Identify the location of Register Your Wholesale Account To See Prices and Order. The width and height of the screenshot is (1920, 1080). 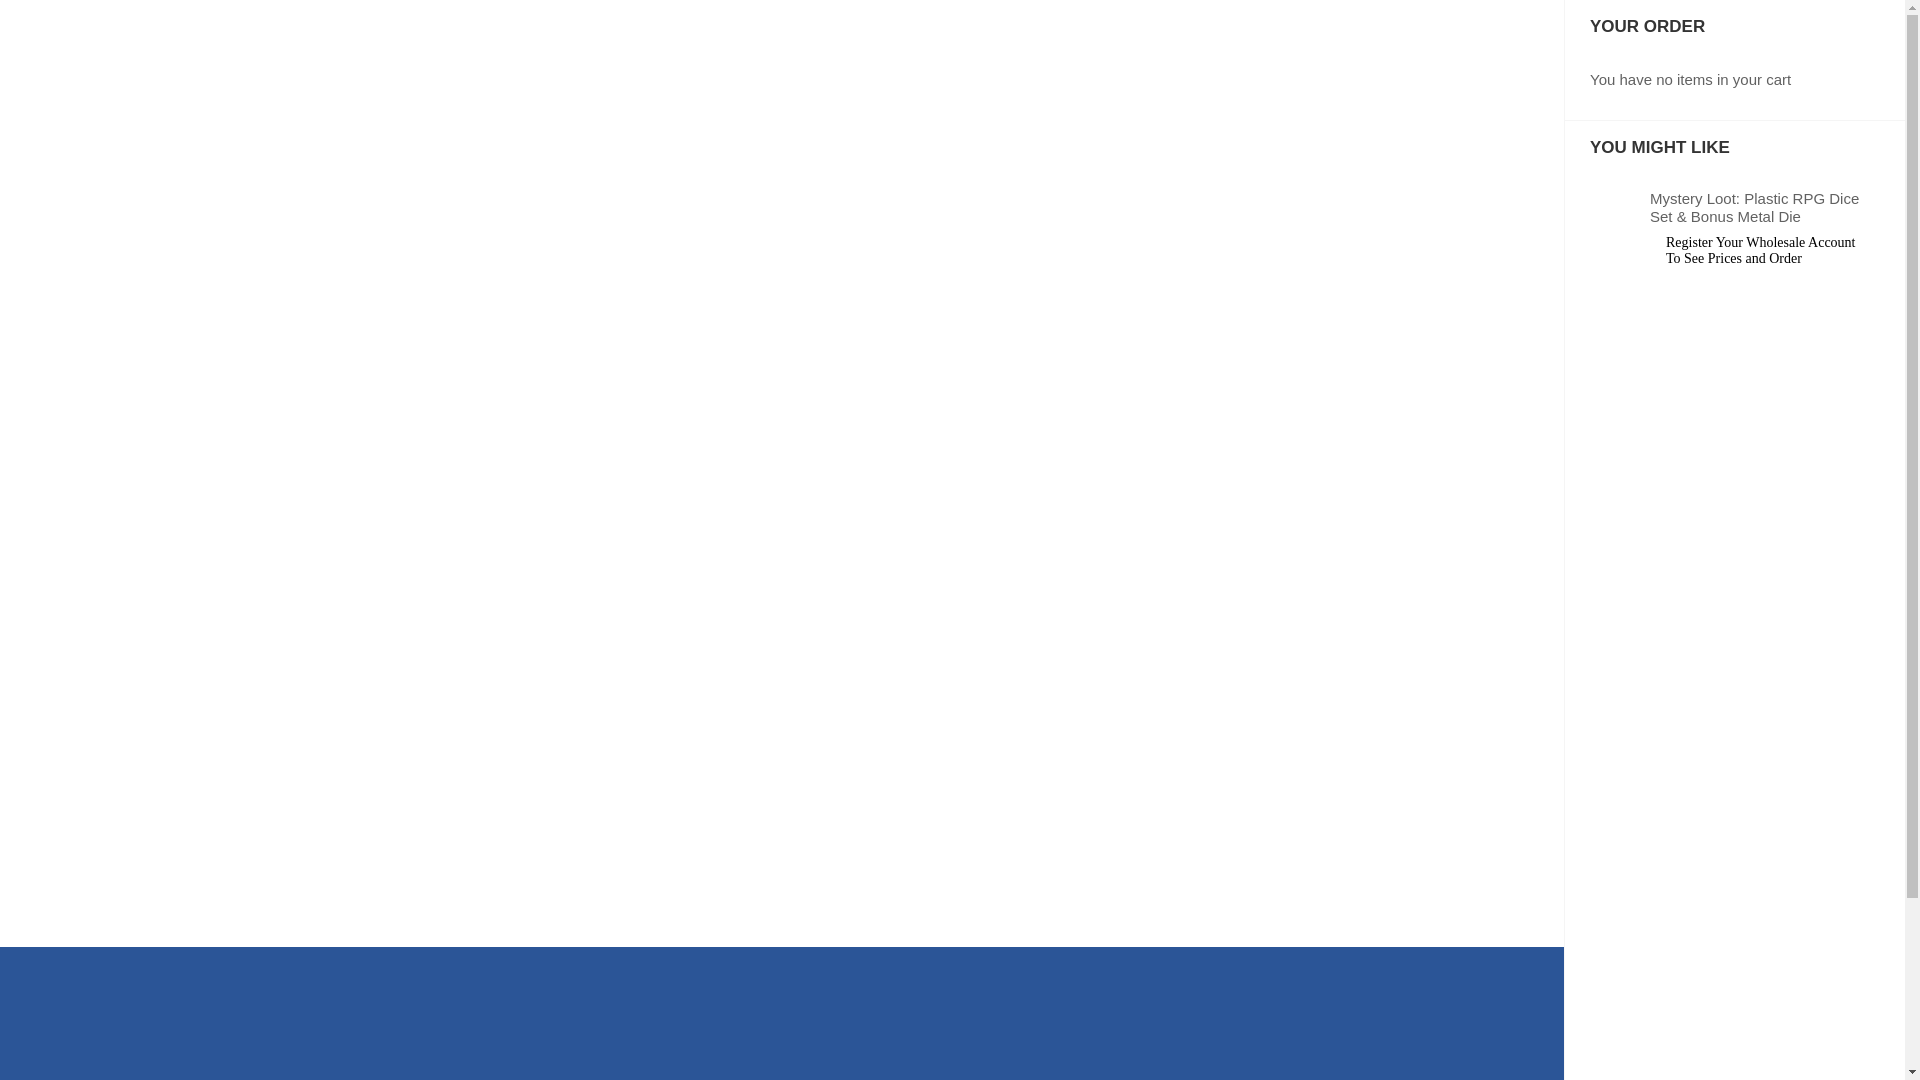
(1764, 250).